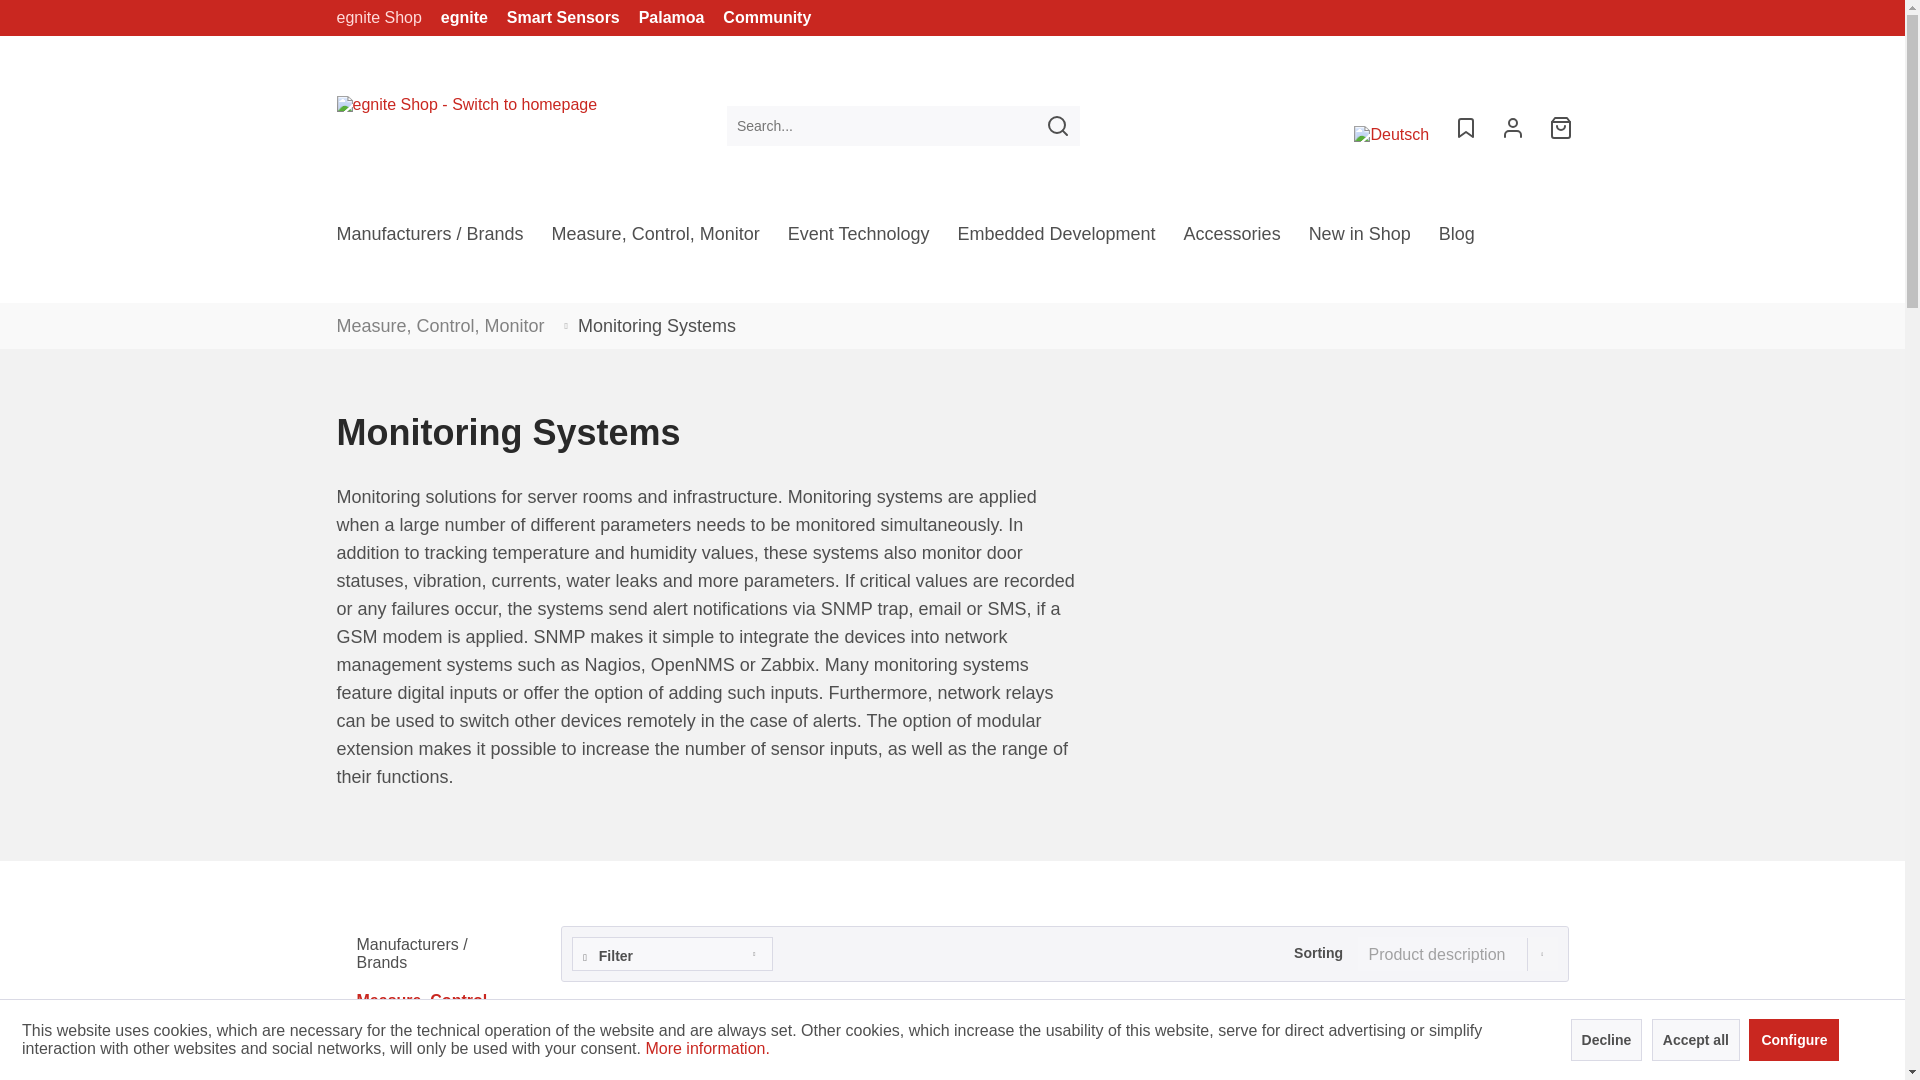 The width and height of the screenshot is (1920, 1080). Describe the element at coordinates (558, 18) in the screenshot. I see `Smart Sensors` at that location.